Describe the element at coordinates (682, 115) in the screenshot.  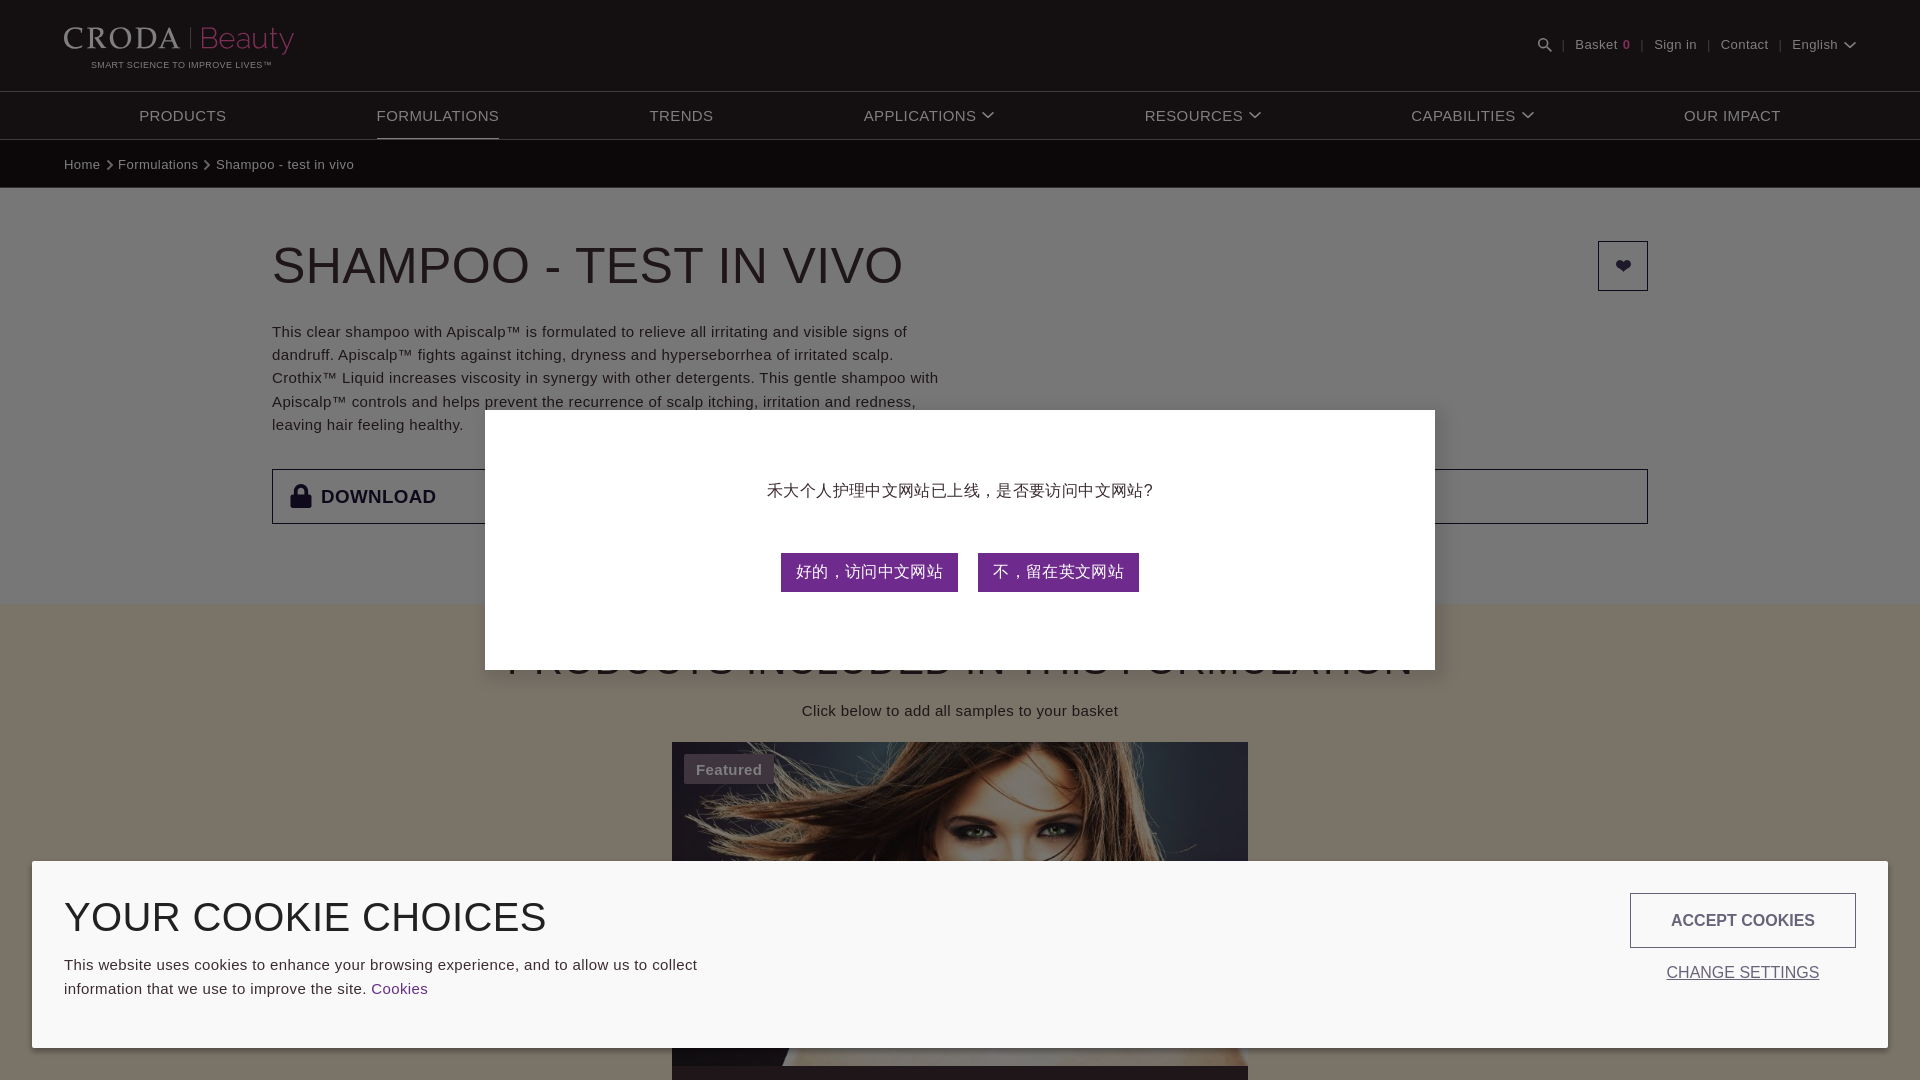
I see `TRENDS` at that location.